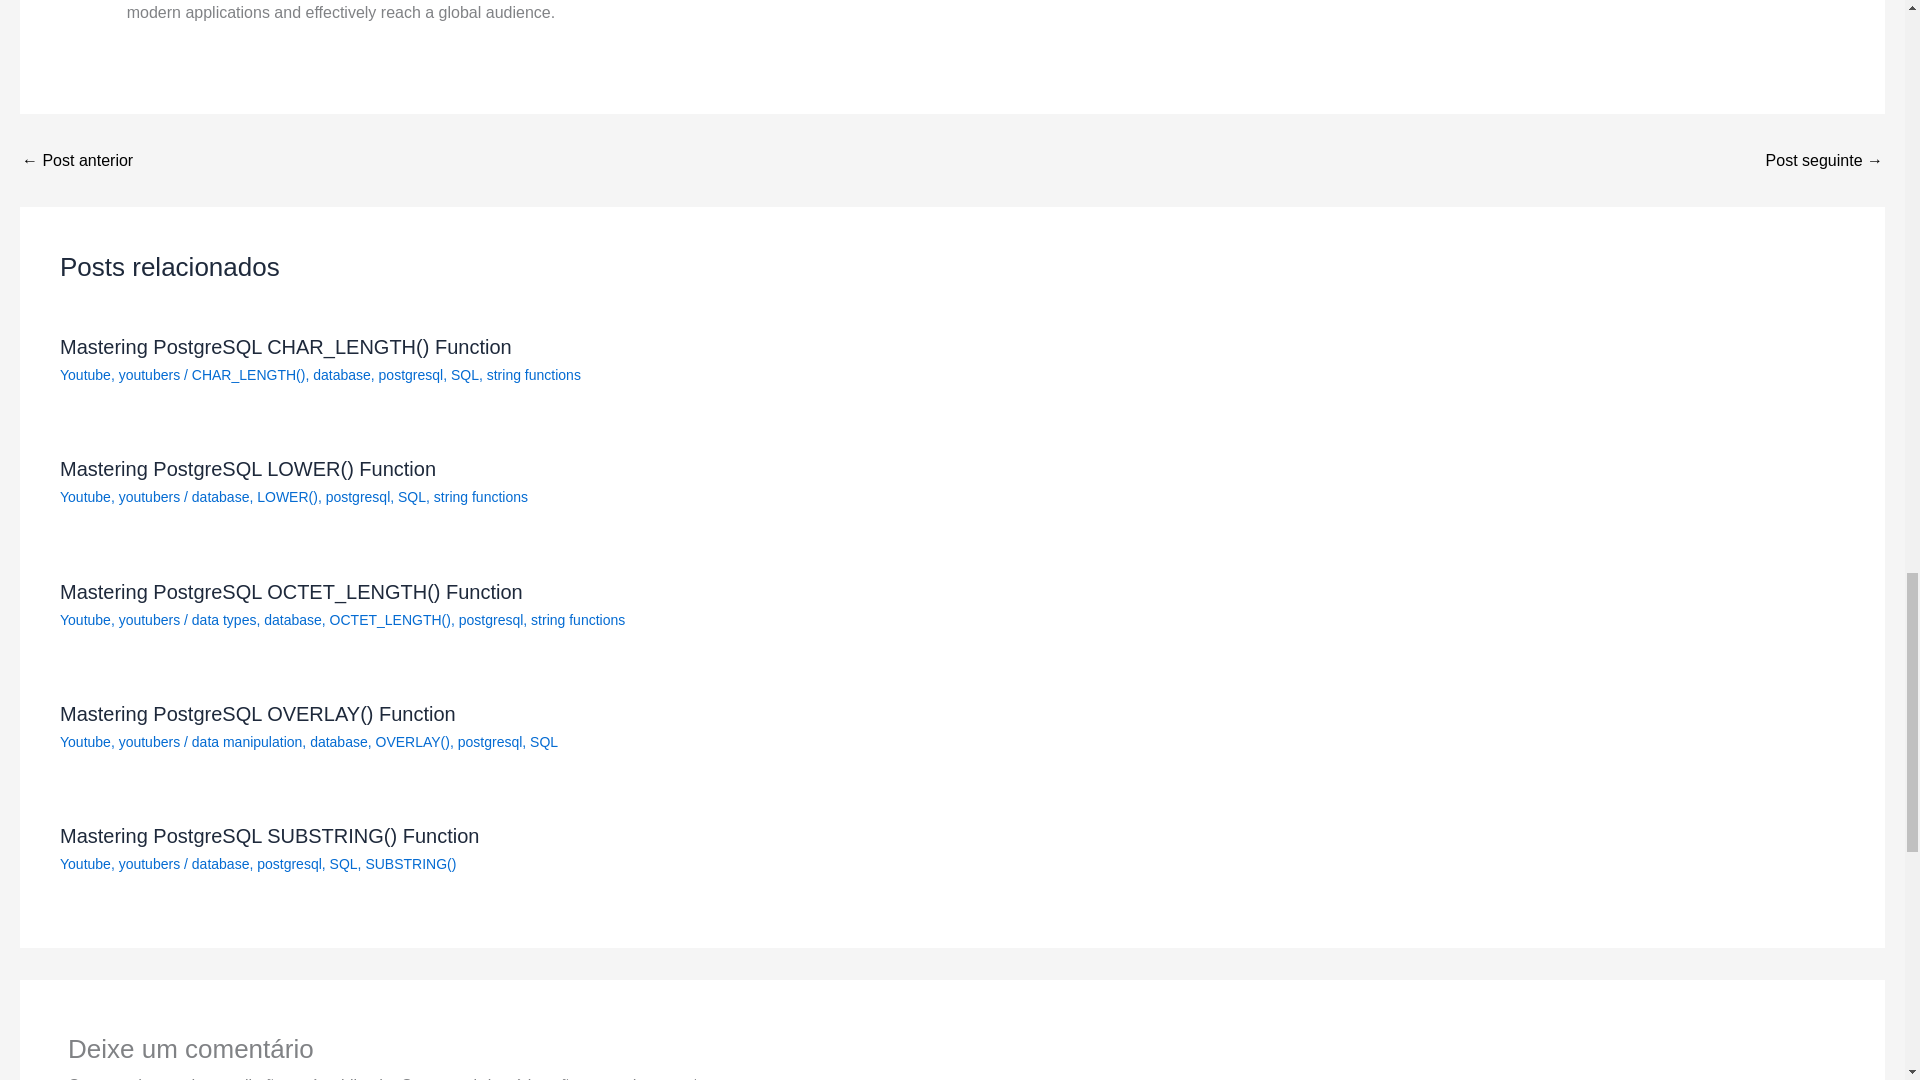 This screenshot has height=1080, width=1920. Describe the element at coordinates (150, 742) in the screenshot. I see `youtubers` at that location.